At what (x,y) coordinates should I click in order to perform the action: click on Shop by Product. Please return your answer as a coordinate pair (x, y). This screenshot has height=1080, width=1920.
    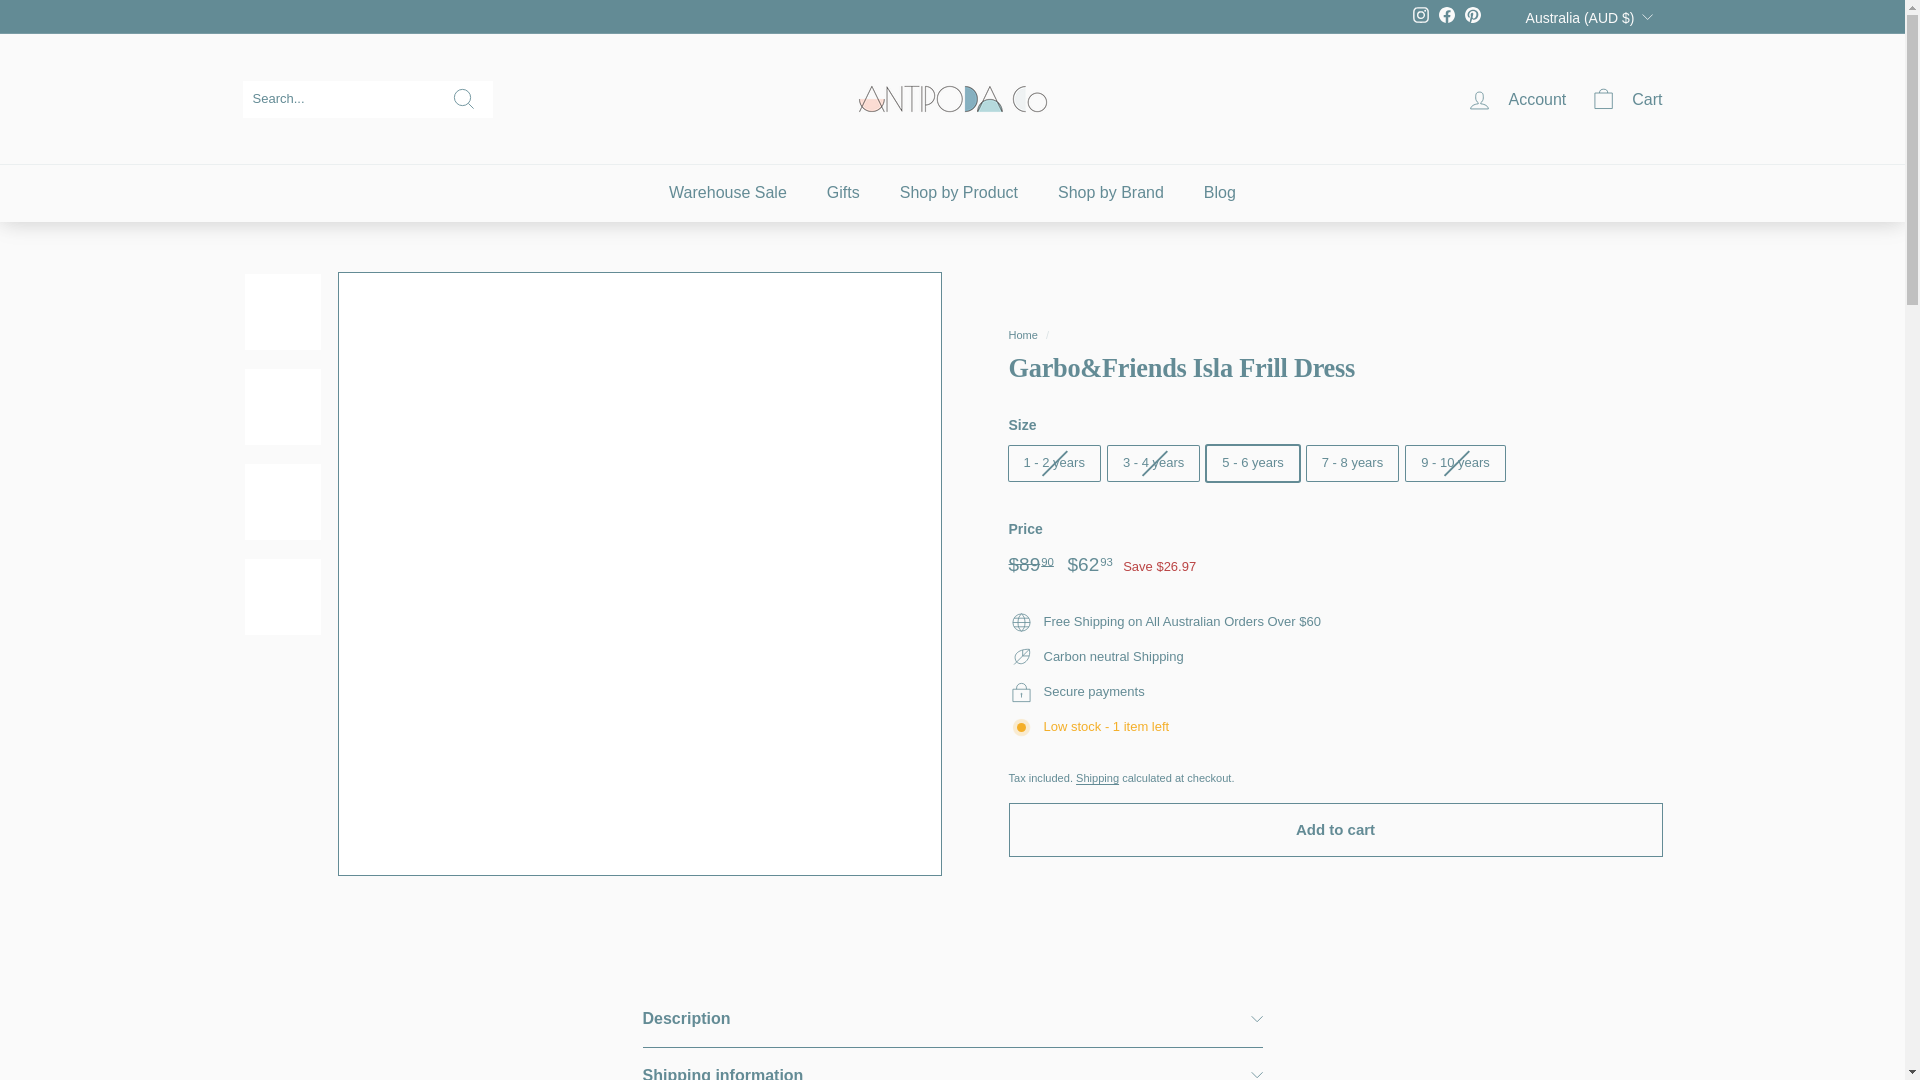
    Looking at the image, I should click on (958, 193).